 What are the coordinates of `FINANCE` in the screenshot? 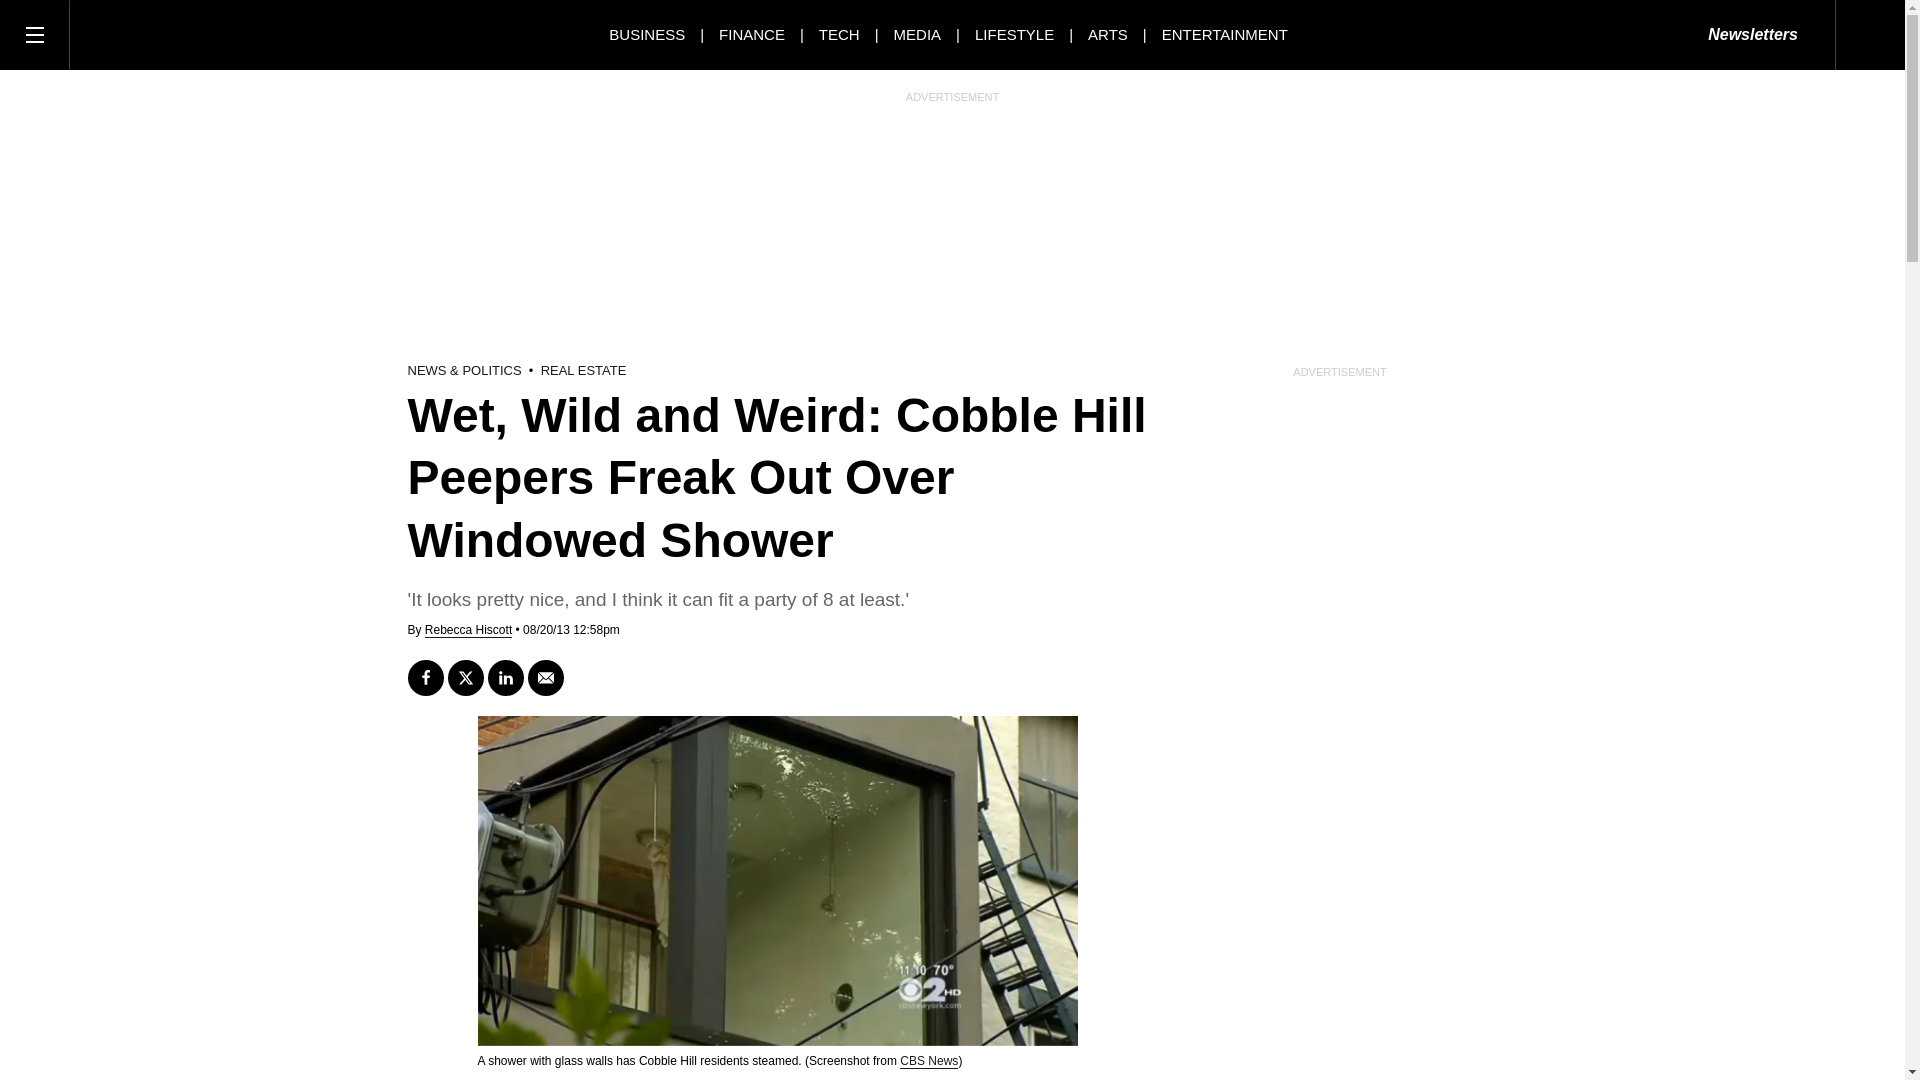 It's located at (752, 34).